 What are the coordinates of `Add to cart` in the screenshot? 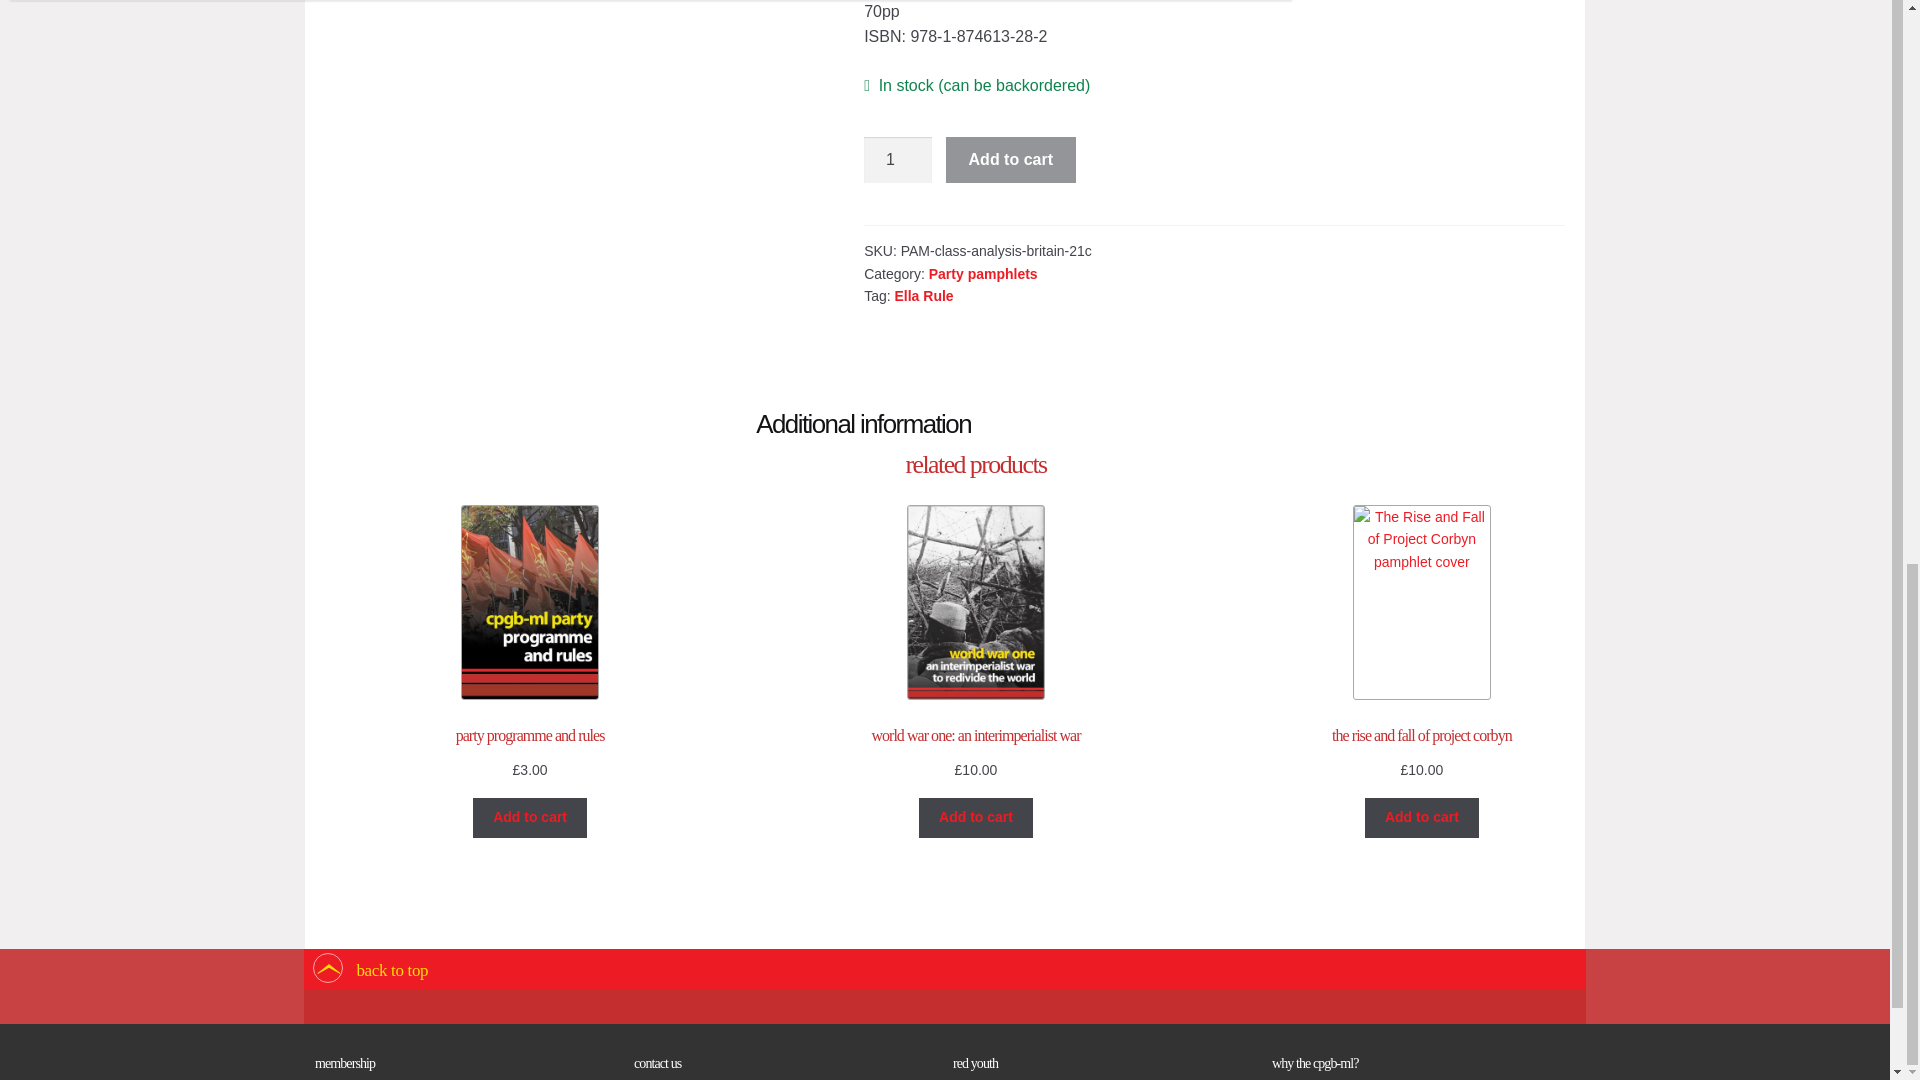 It's located at (1010, 160).